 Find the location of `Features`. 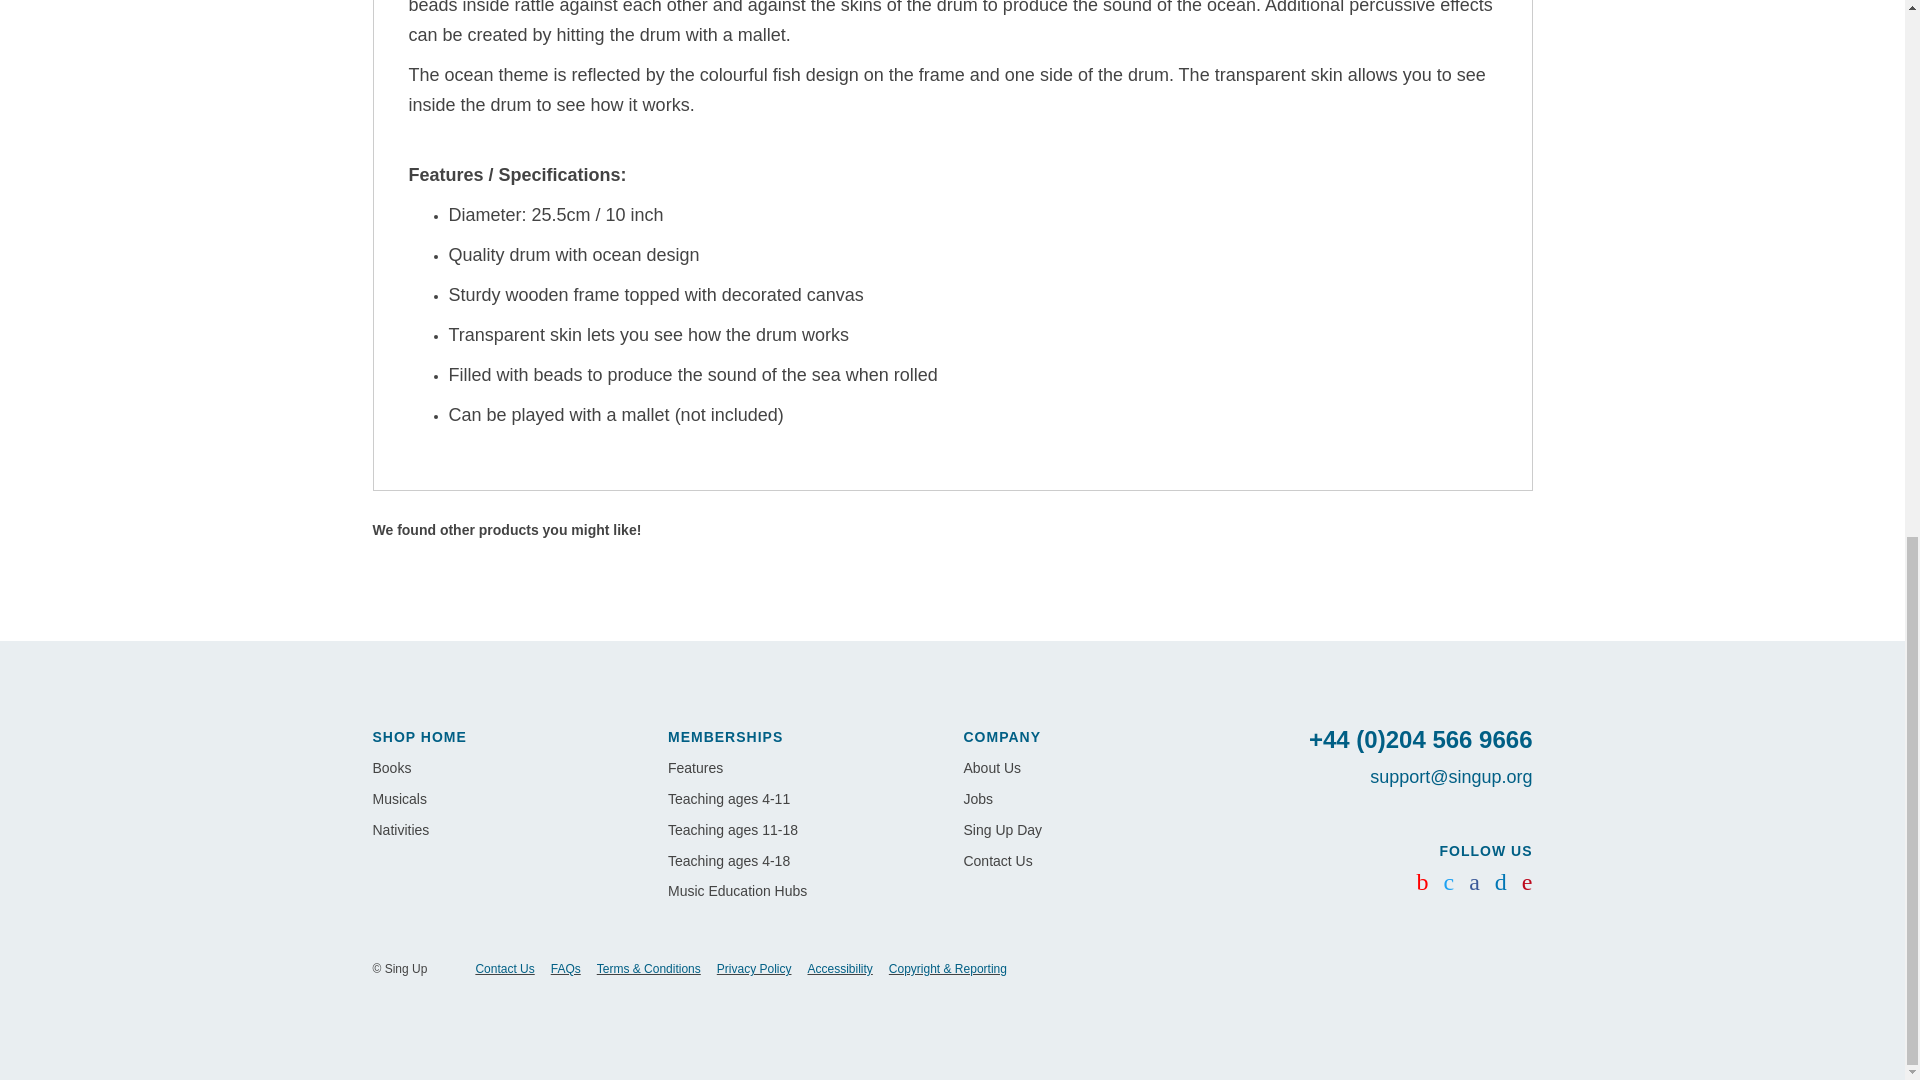

Features is located at coordinates (696, 768).